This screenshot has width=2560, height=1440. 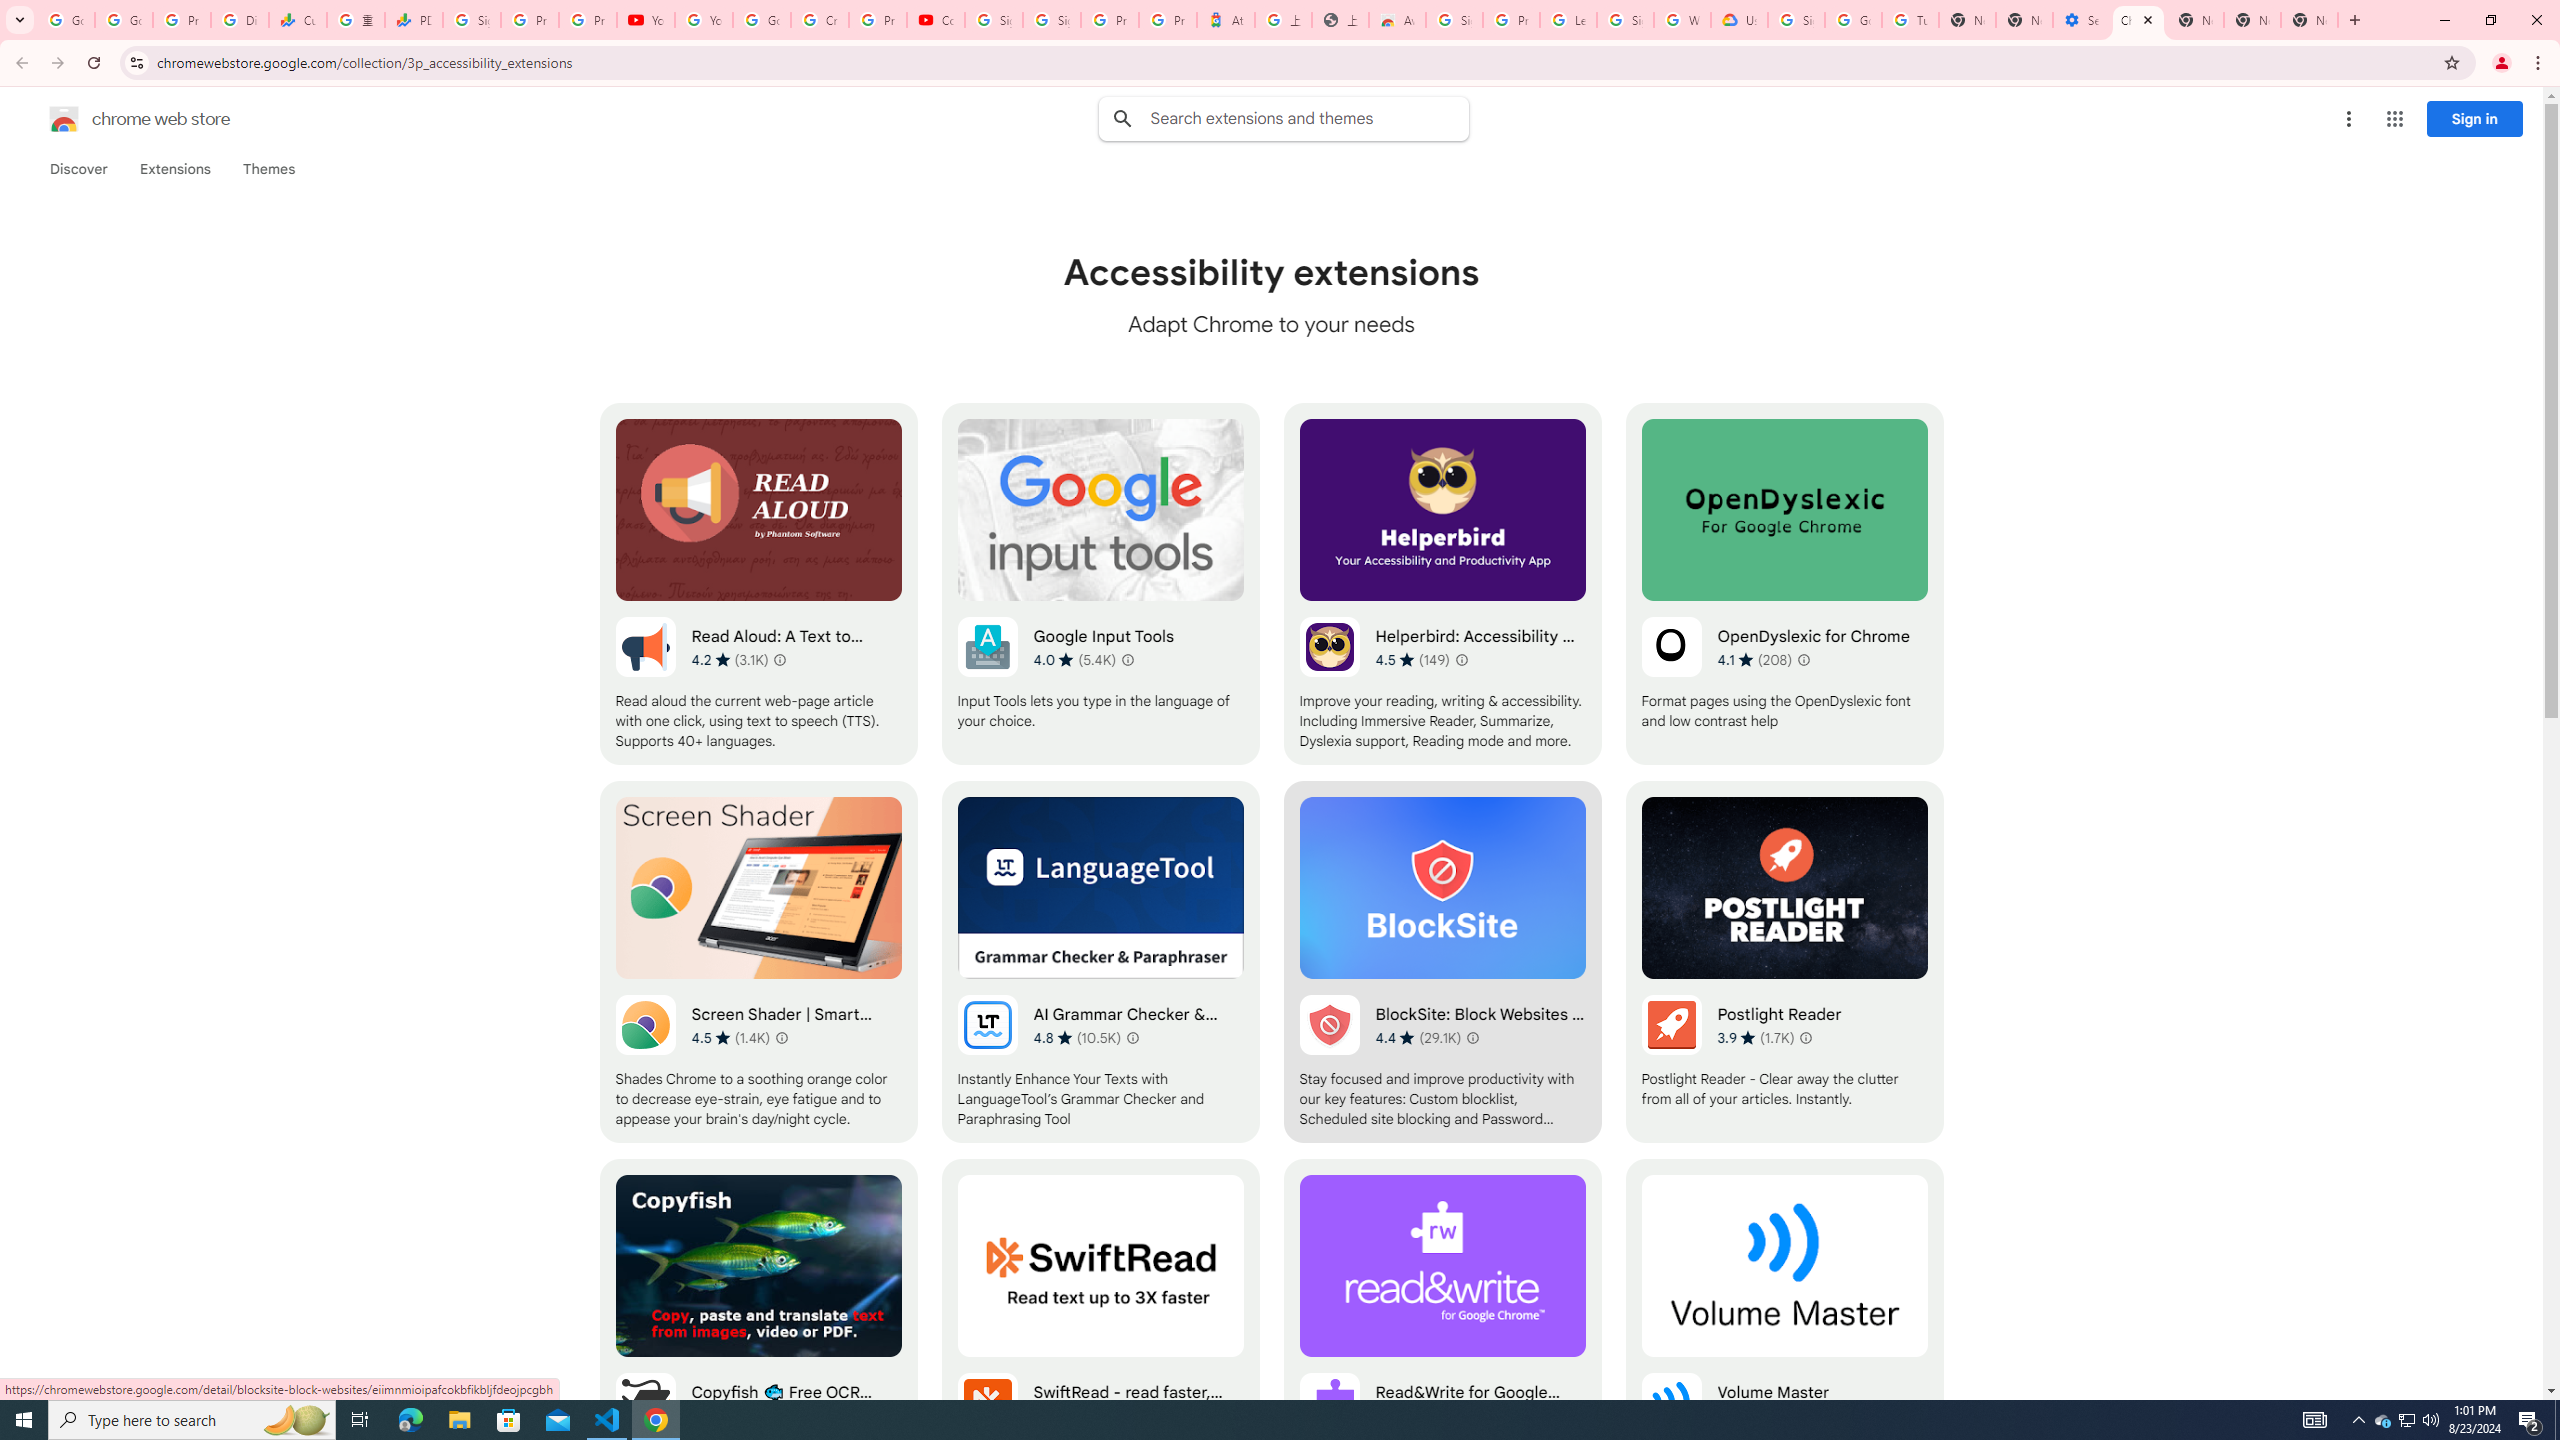 I want to click on Postlight Reader, so click(x=1784, y=962).